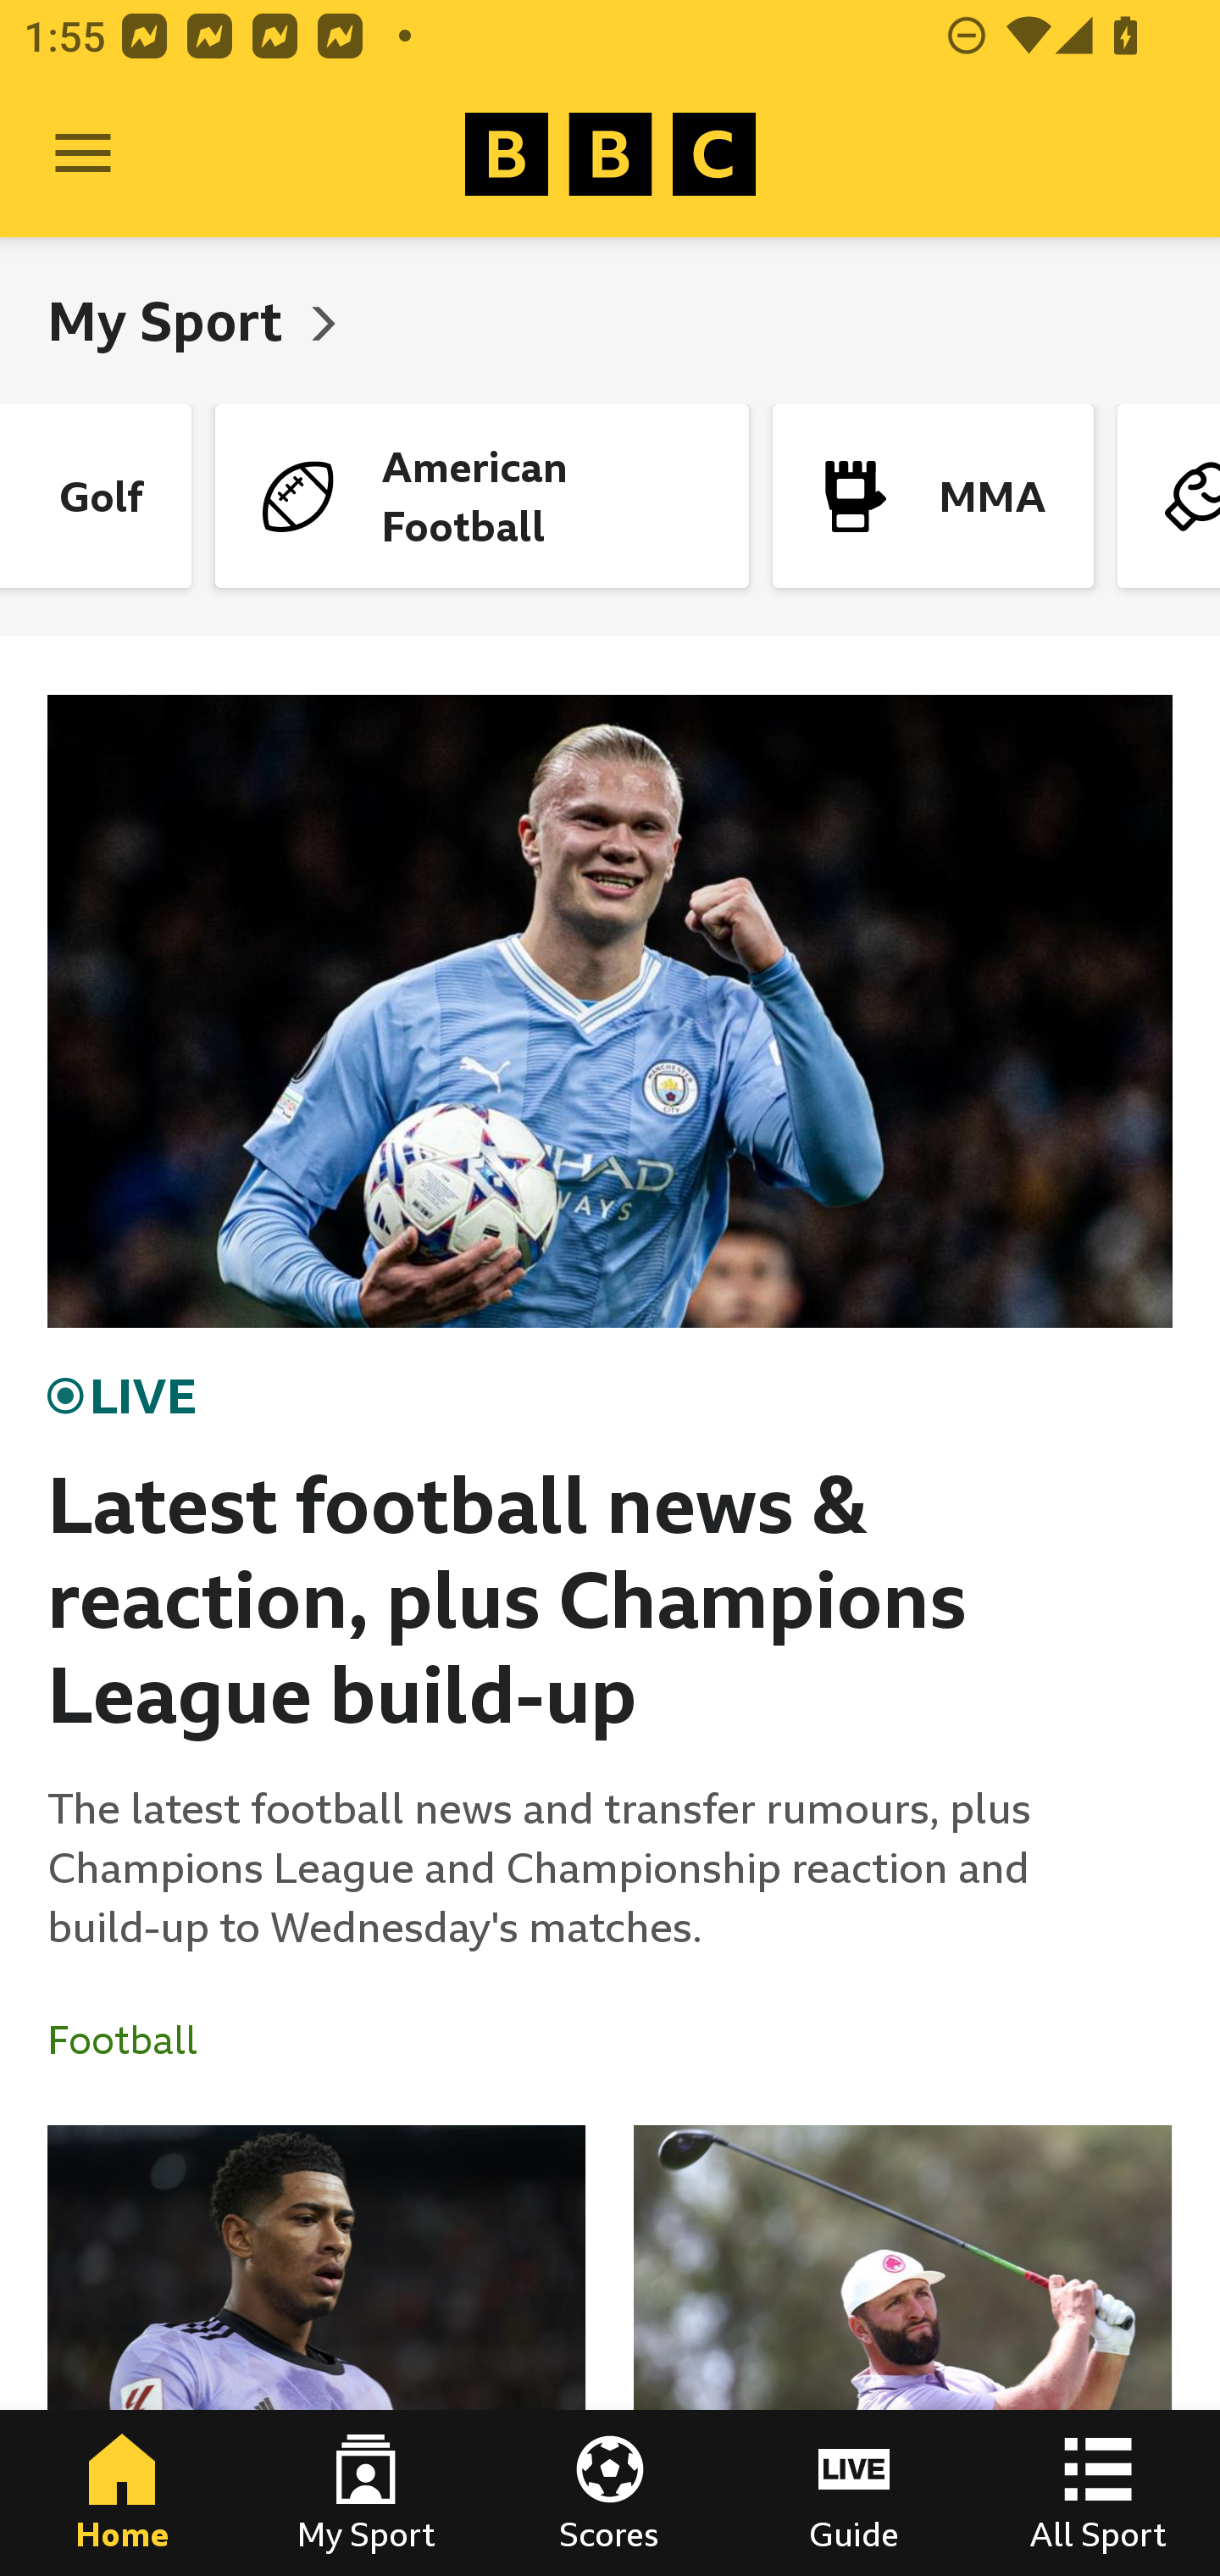  Describe the element at coordinates (83, 154) in the screenshot. I see `Open Menu` at that location.